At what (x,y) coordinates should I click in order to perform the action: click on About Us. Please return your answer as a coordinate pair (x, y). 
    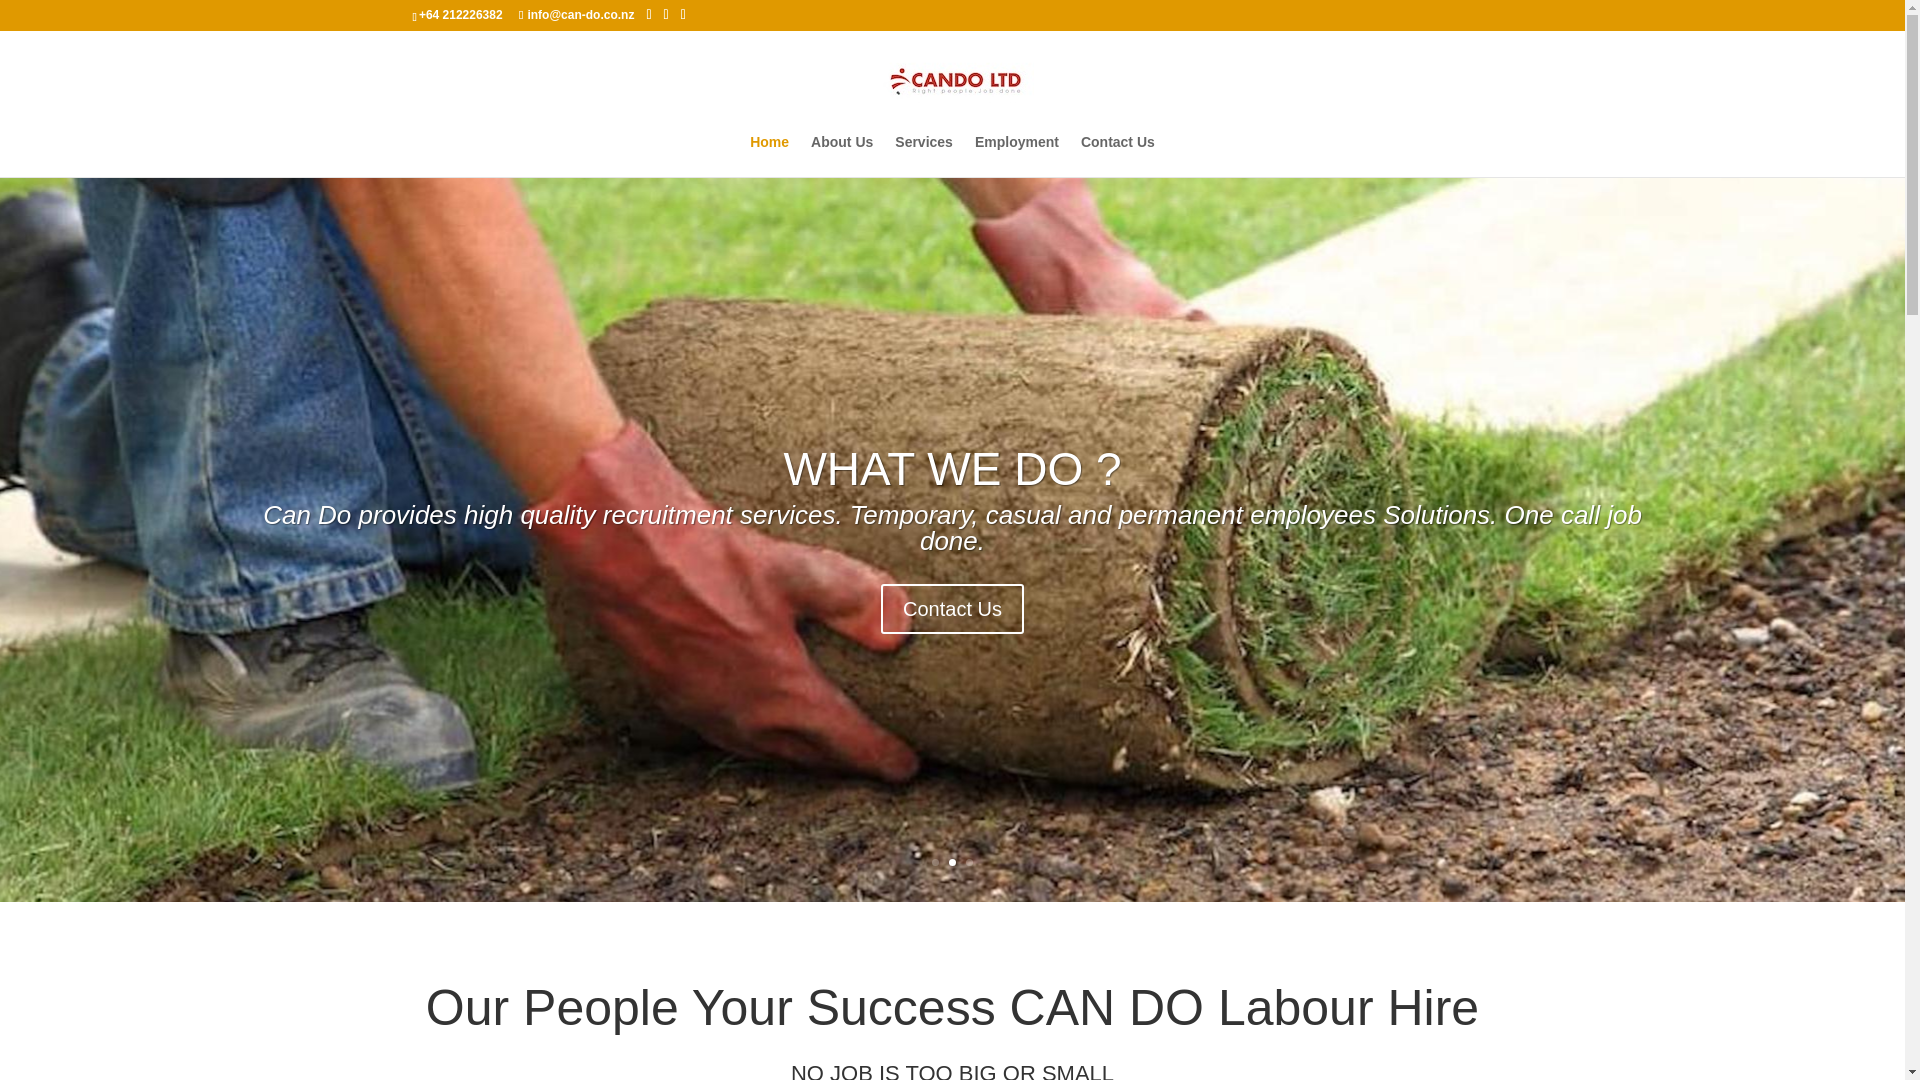
    Looking at the image, I should click on (842, 156).